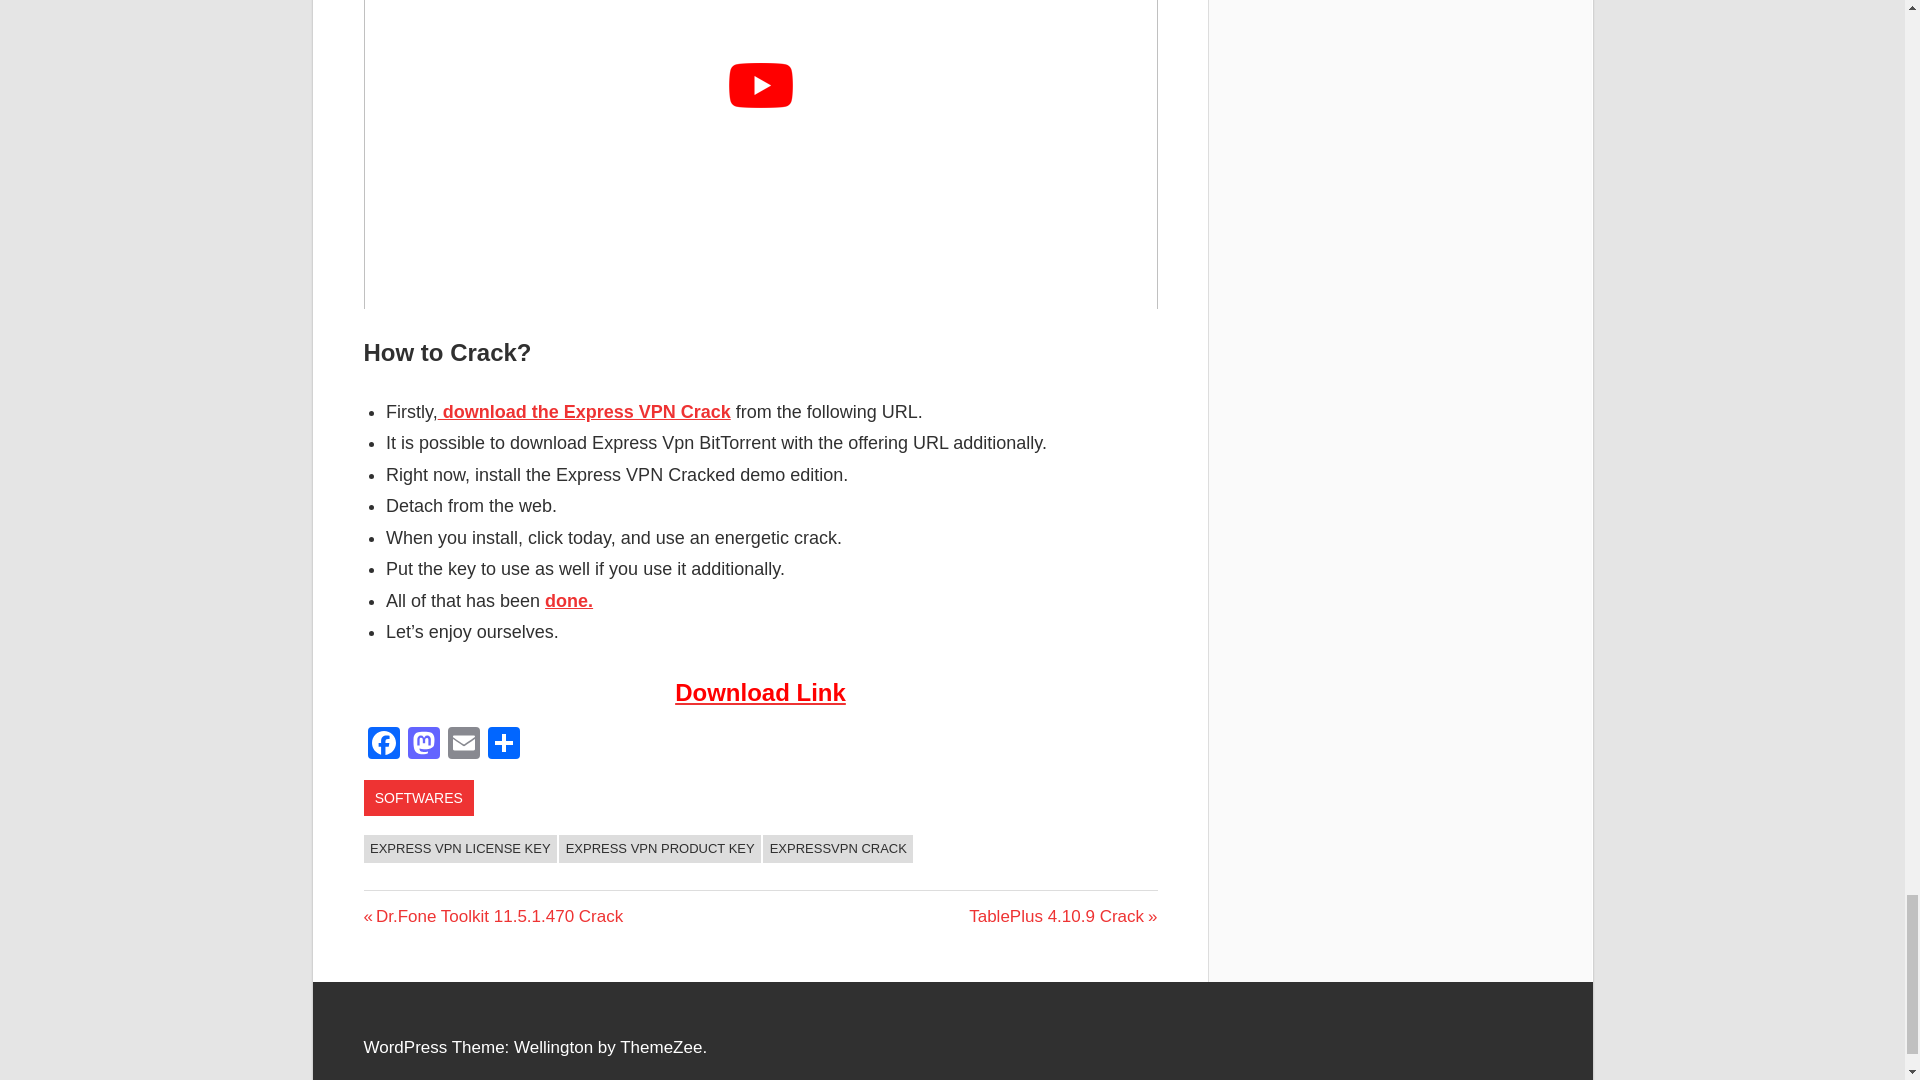  What do you see at coordinates (423, 744) in the screenshot?
I see `Mastodon` at bounding box center [423, 744].